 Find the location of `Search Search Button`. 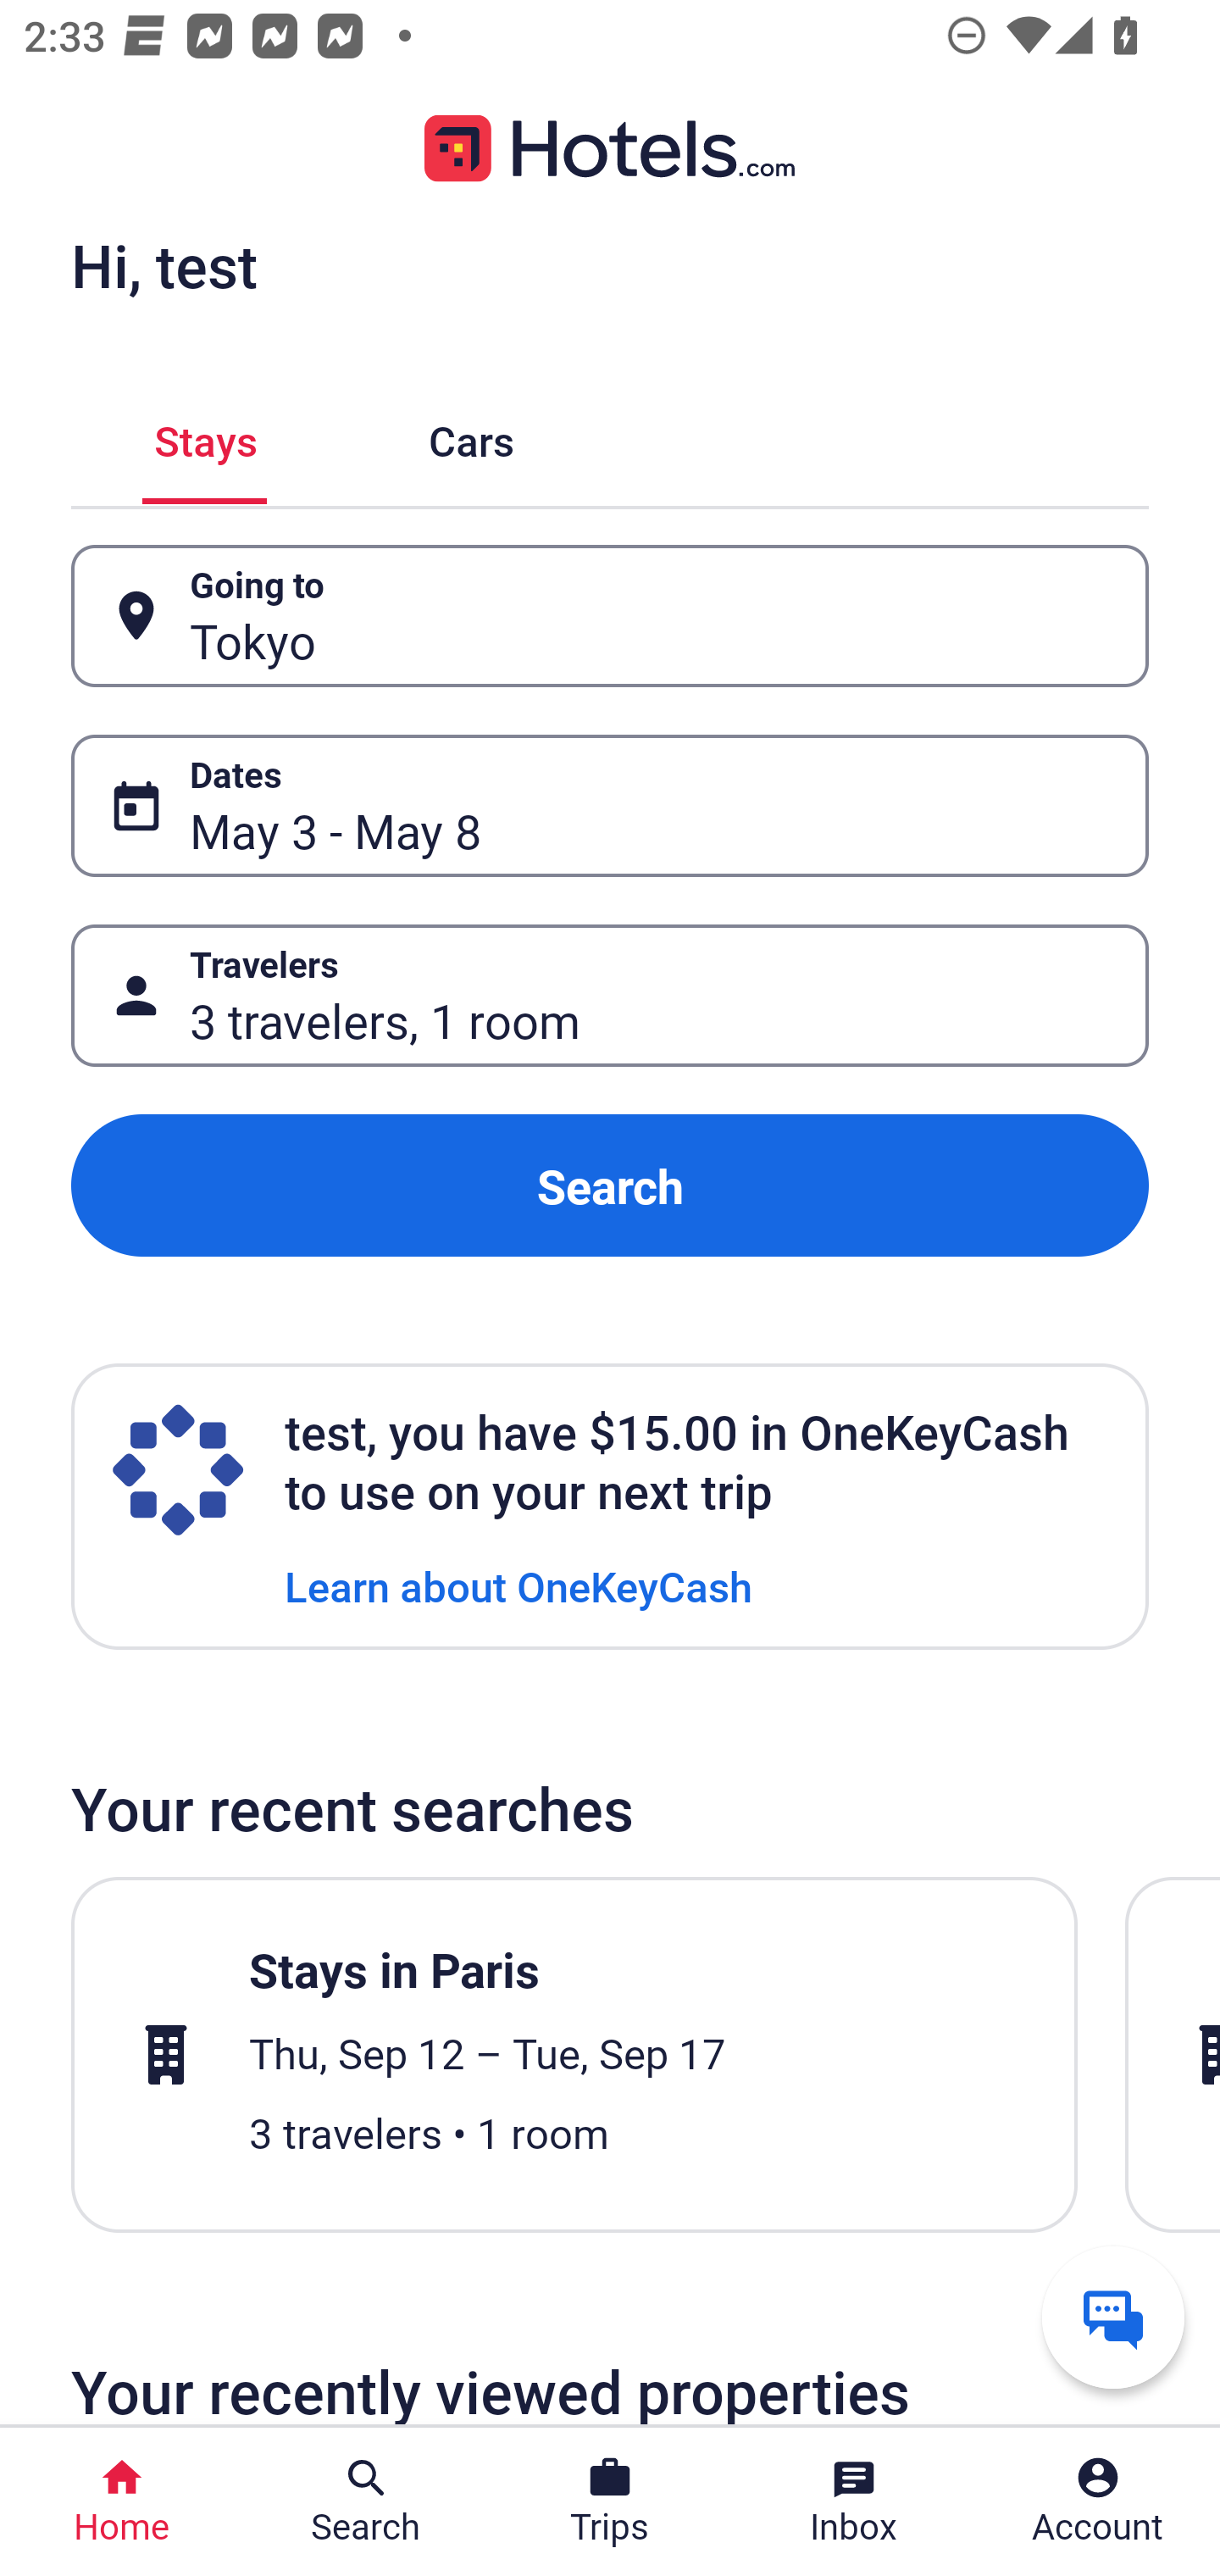

Search Search Button is located at coordinates (366, 2501).